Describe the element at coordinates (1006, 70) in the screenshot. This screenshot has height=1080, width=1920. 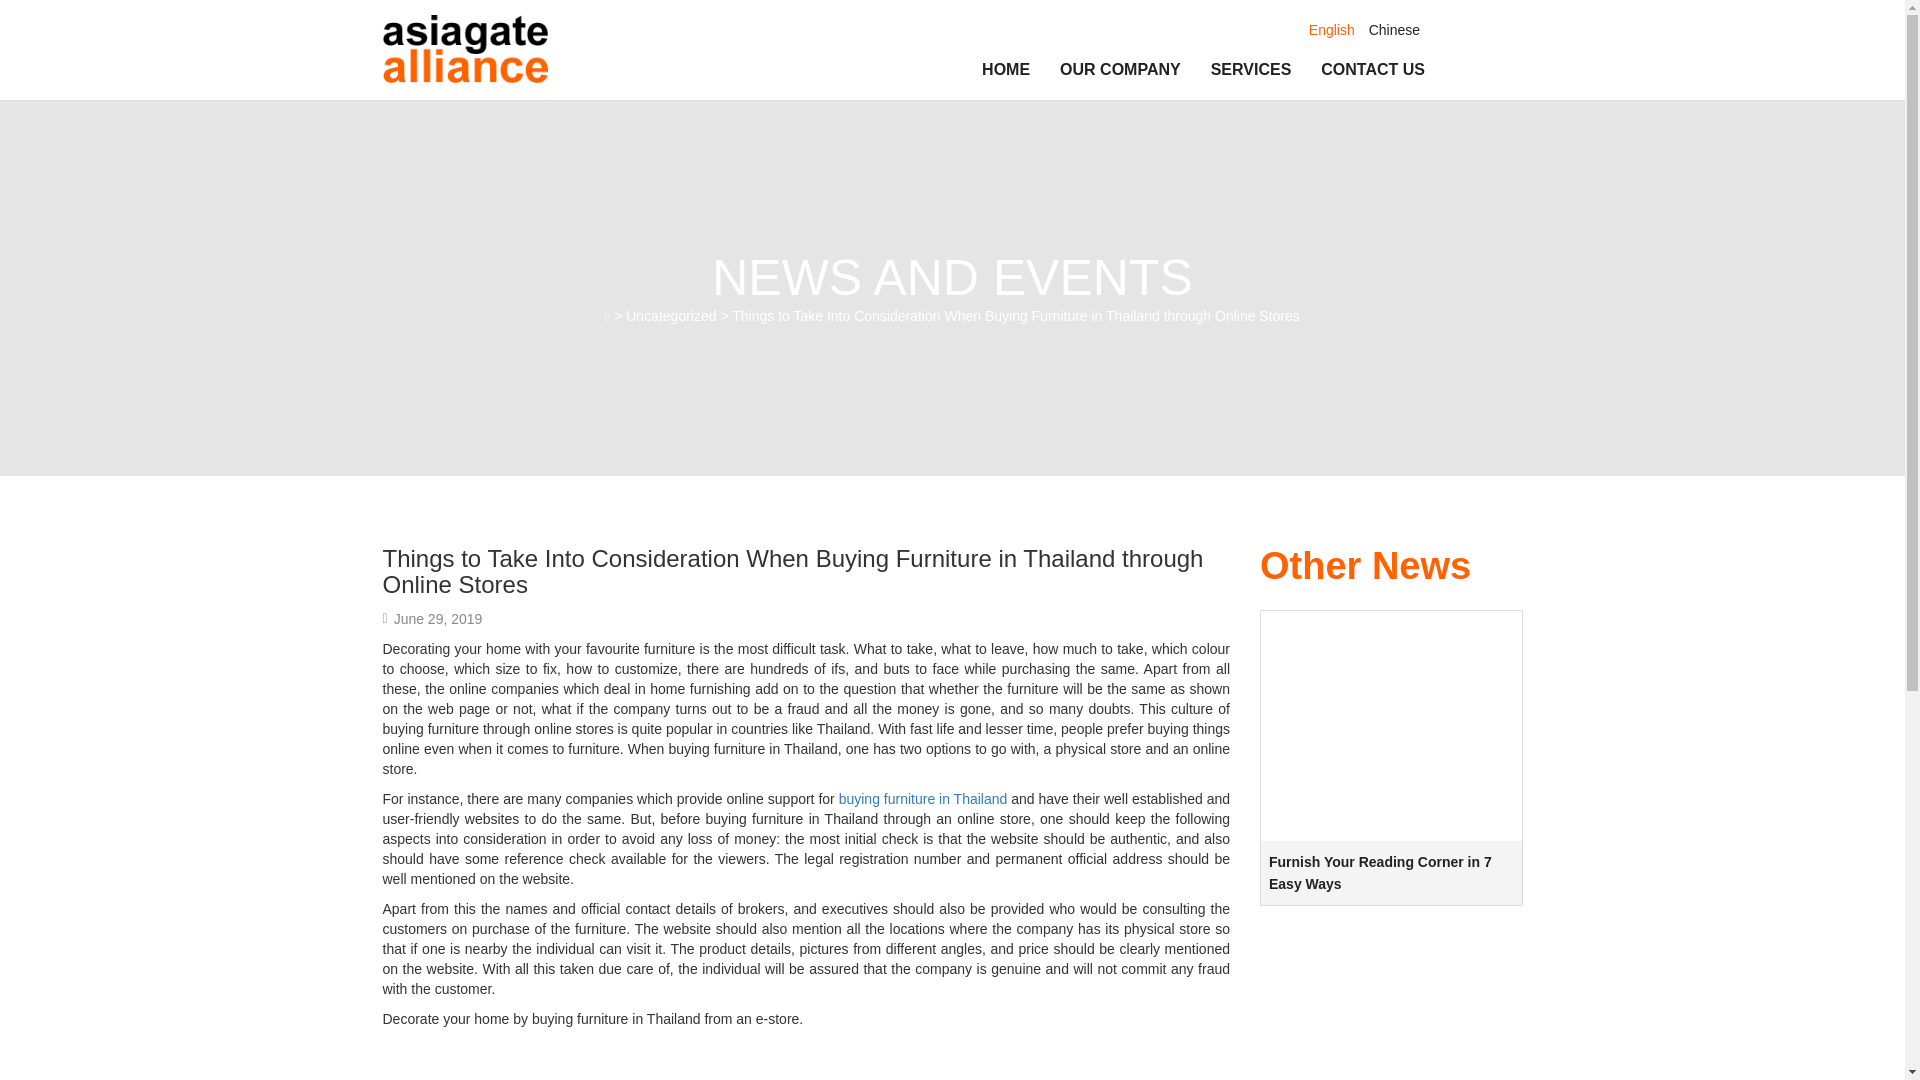
I see `HOME` at that location.